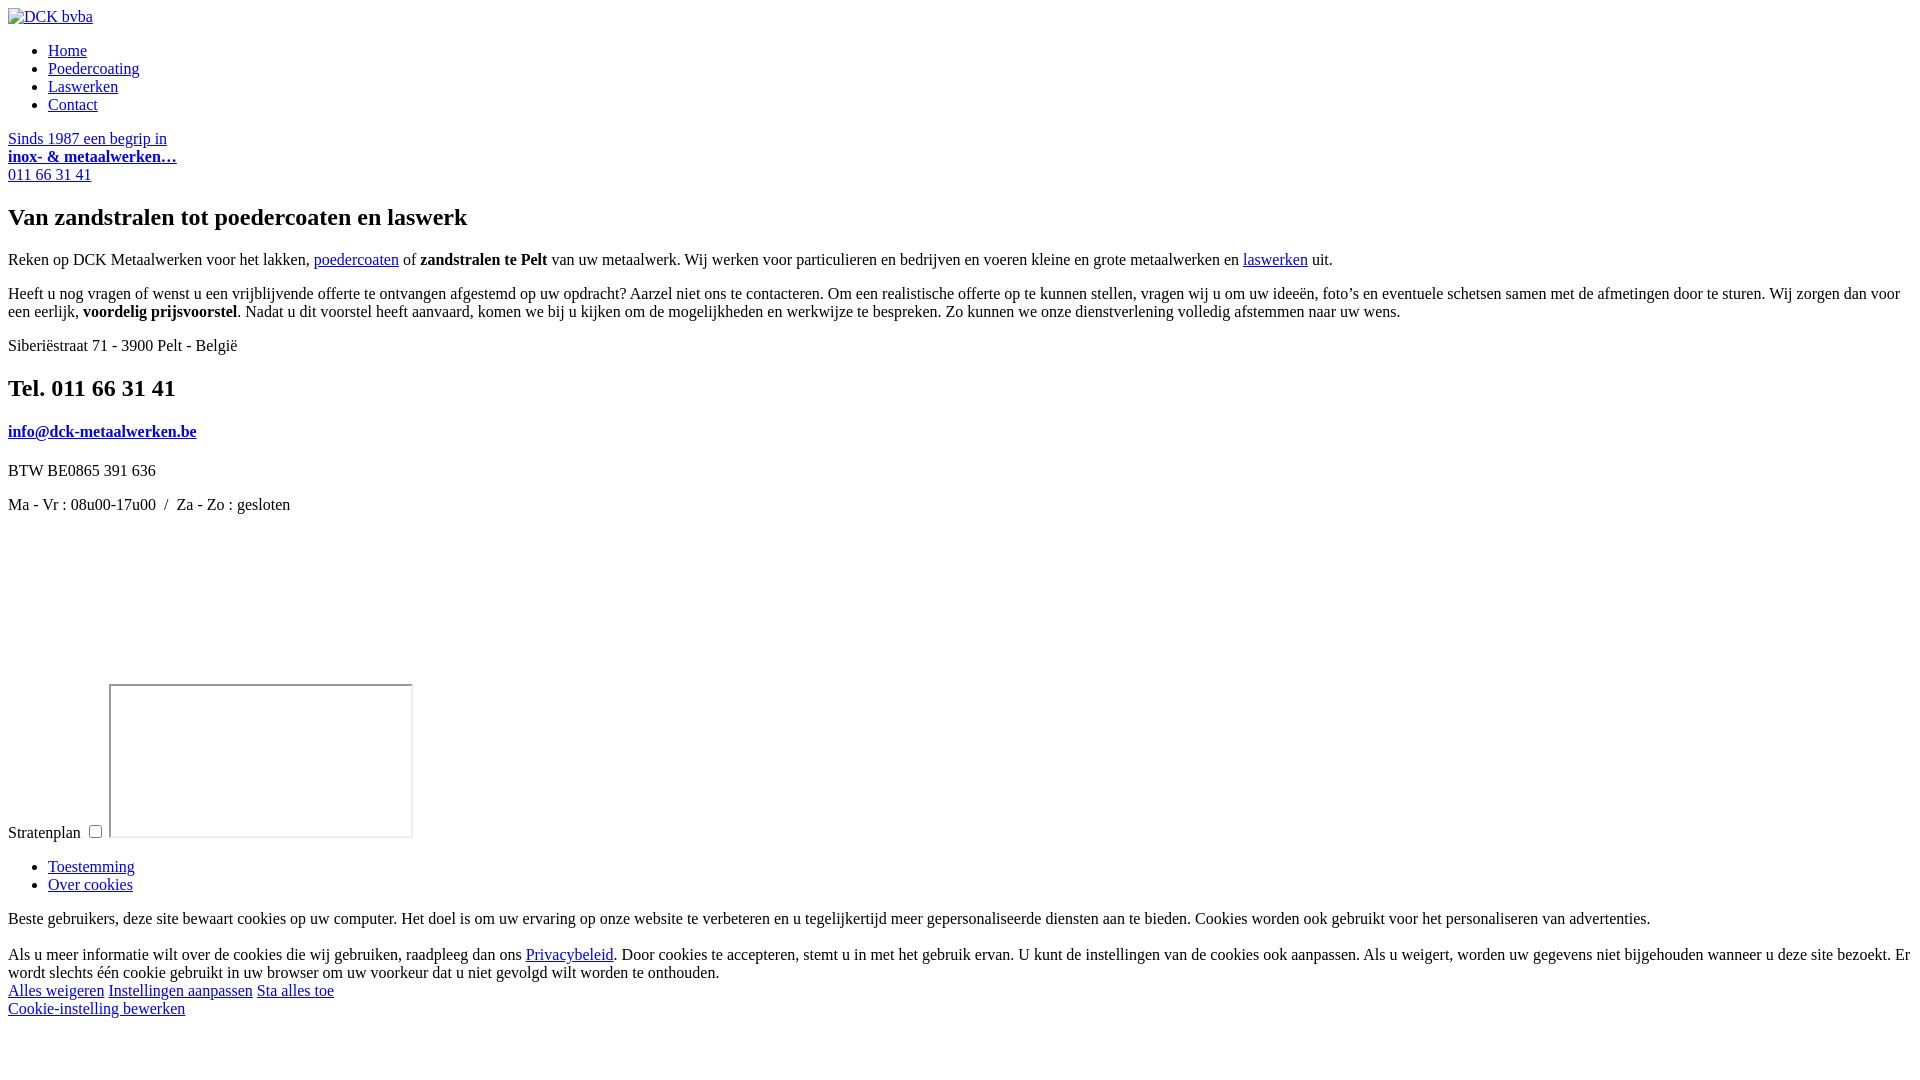 The height and width of the screenshot is (1080, 1920). I want to click on Home, so click(68, 50).